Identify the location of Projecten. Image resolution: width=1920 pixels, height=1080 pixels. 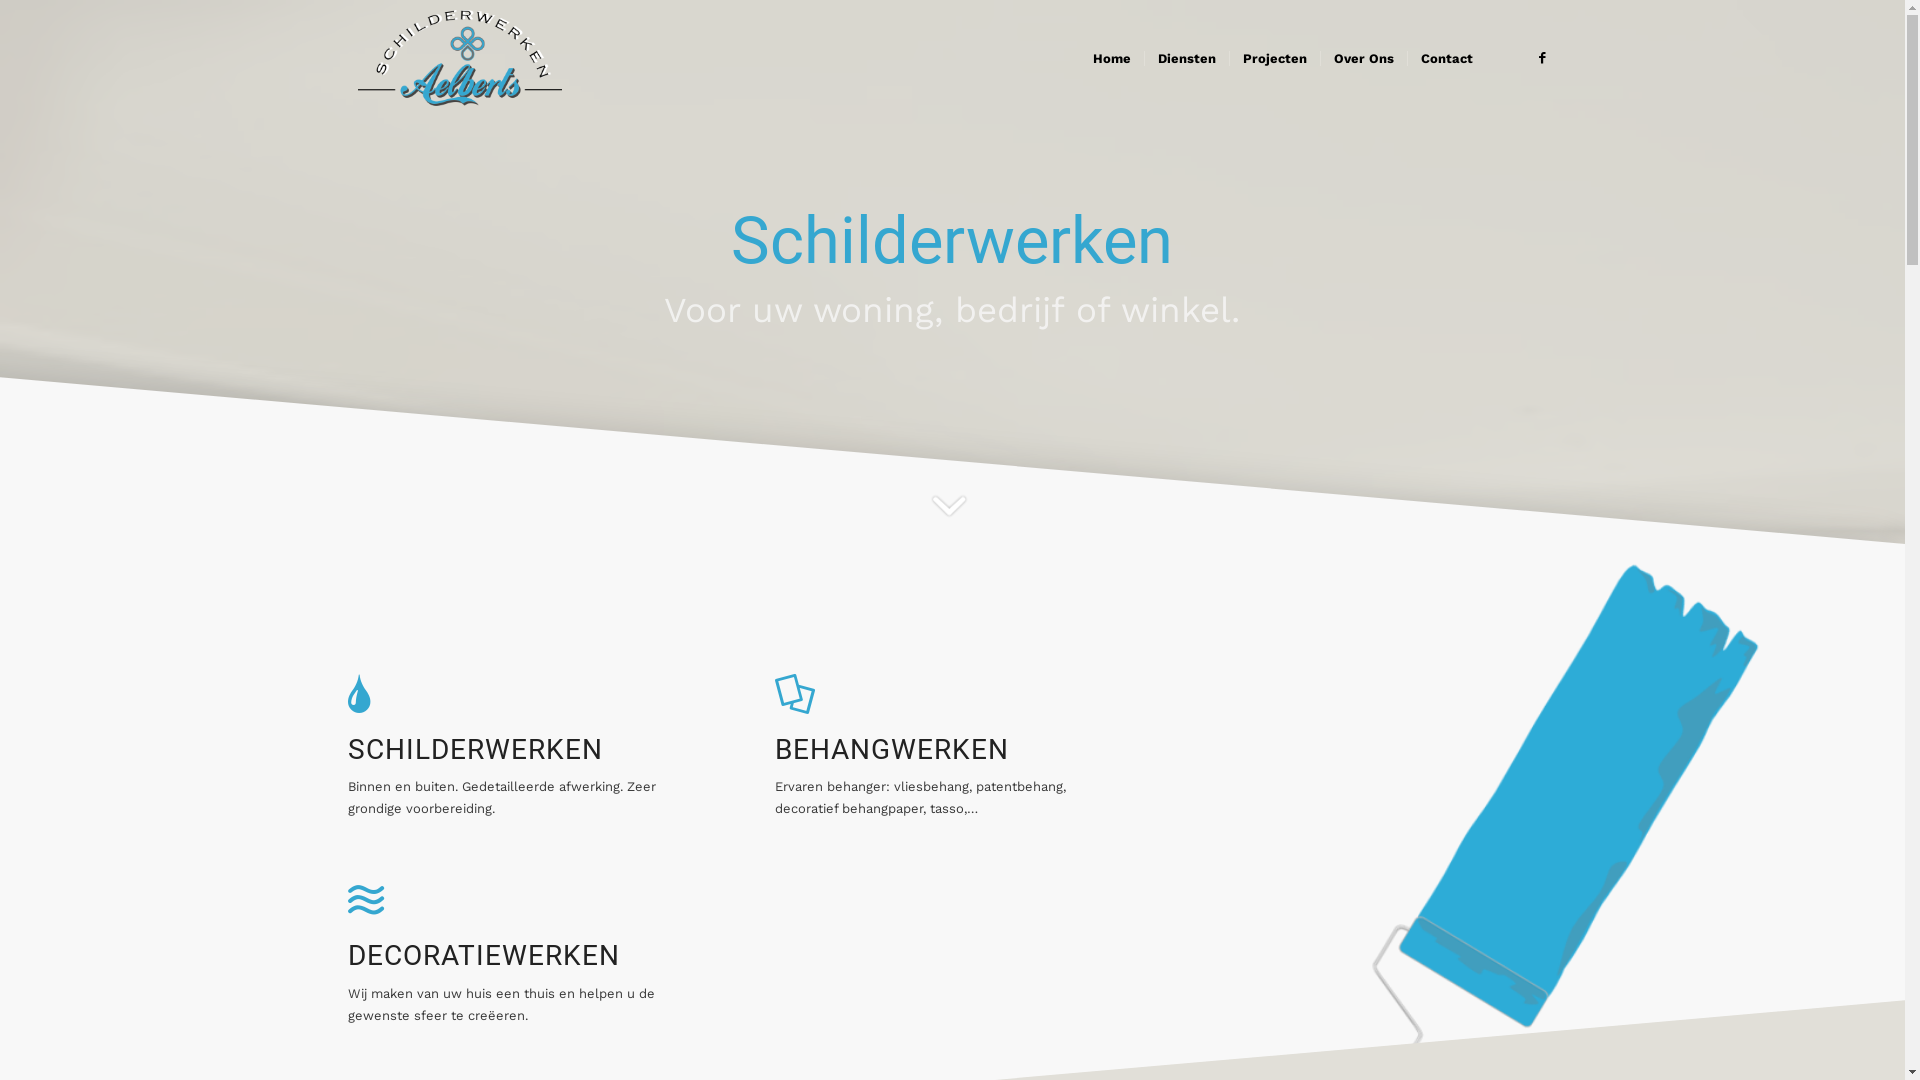
(1274, 59).